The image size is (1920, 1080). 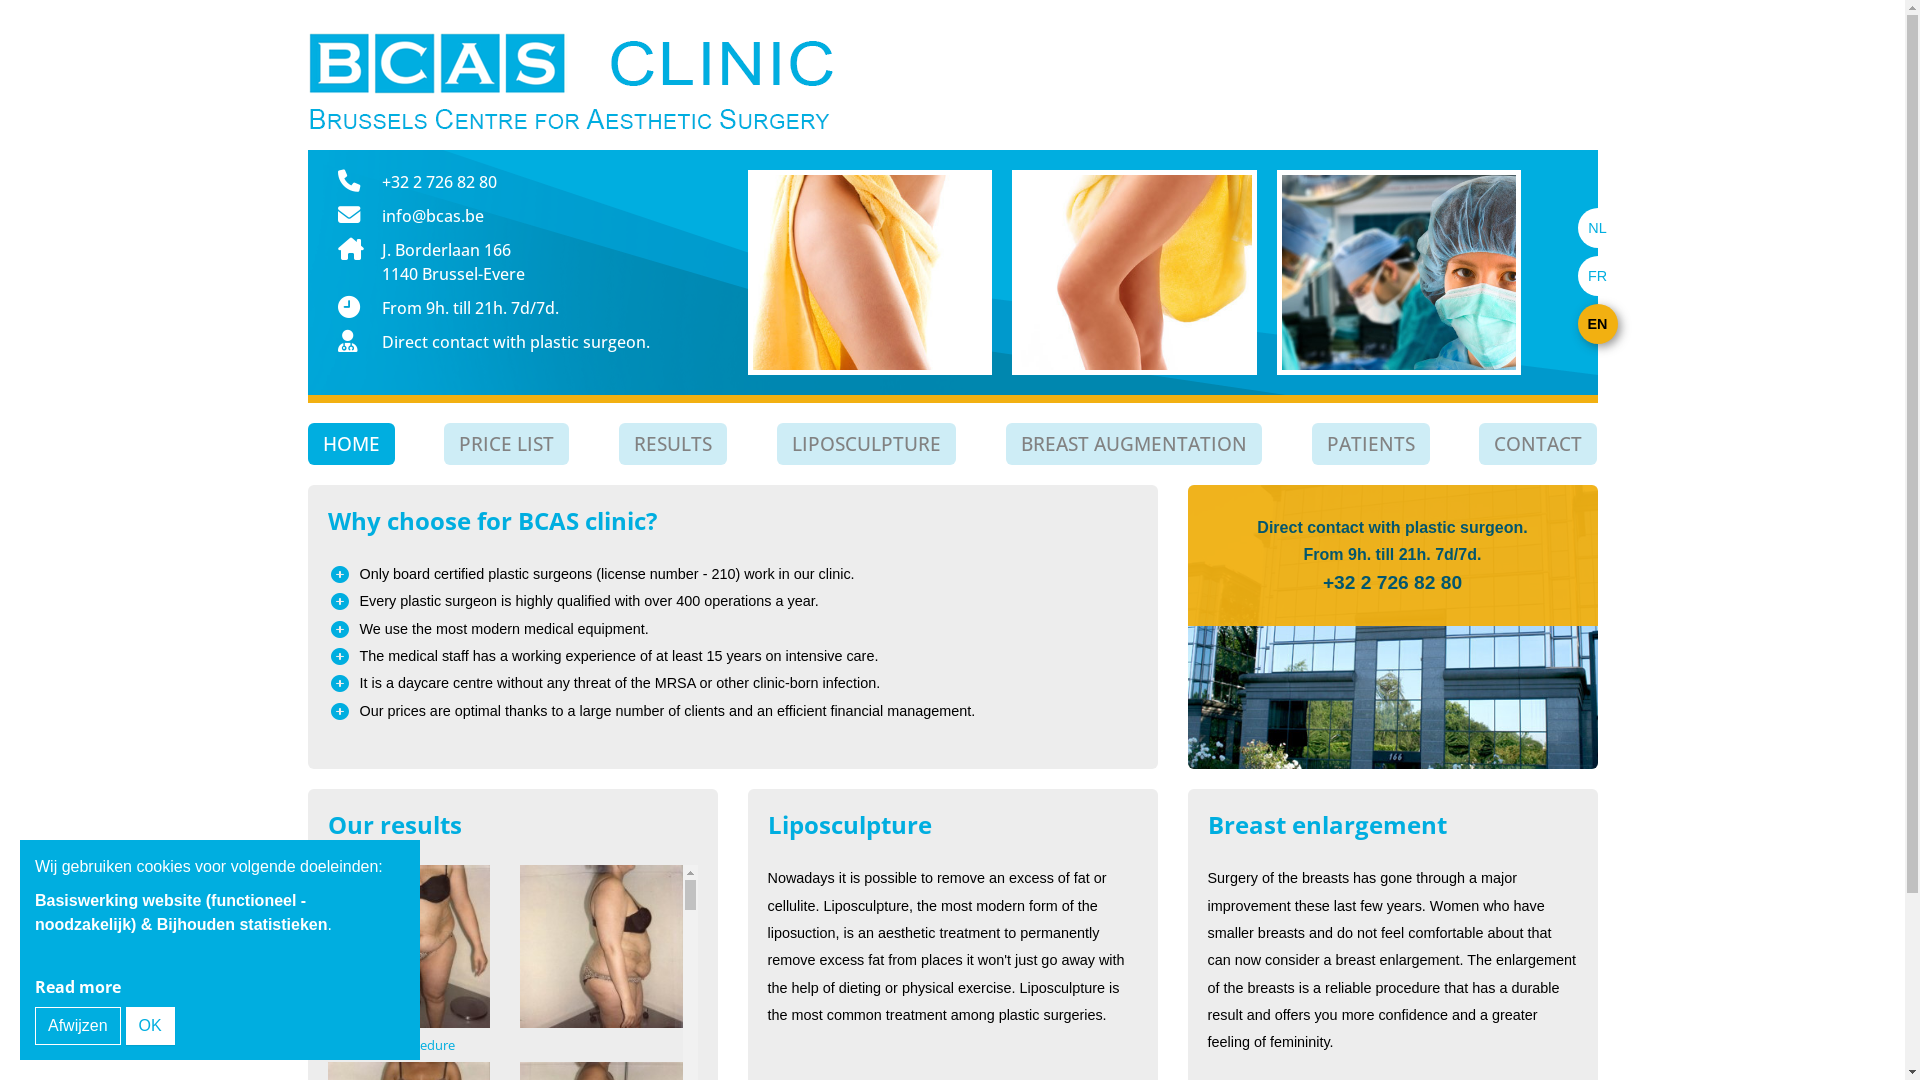 I want to click on HOME, so click(x=352, y=444).